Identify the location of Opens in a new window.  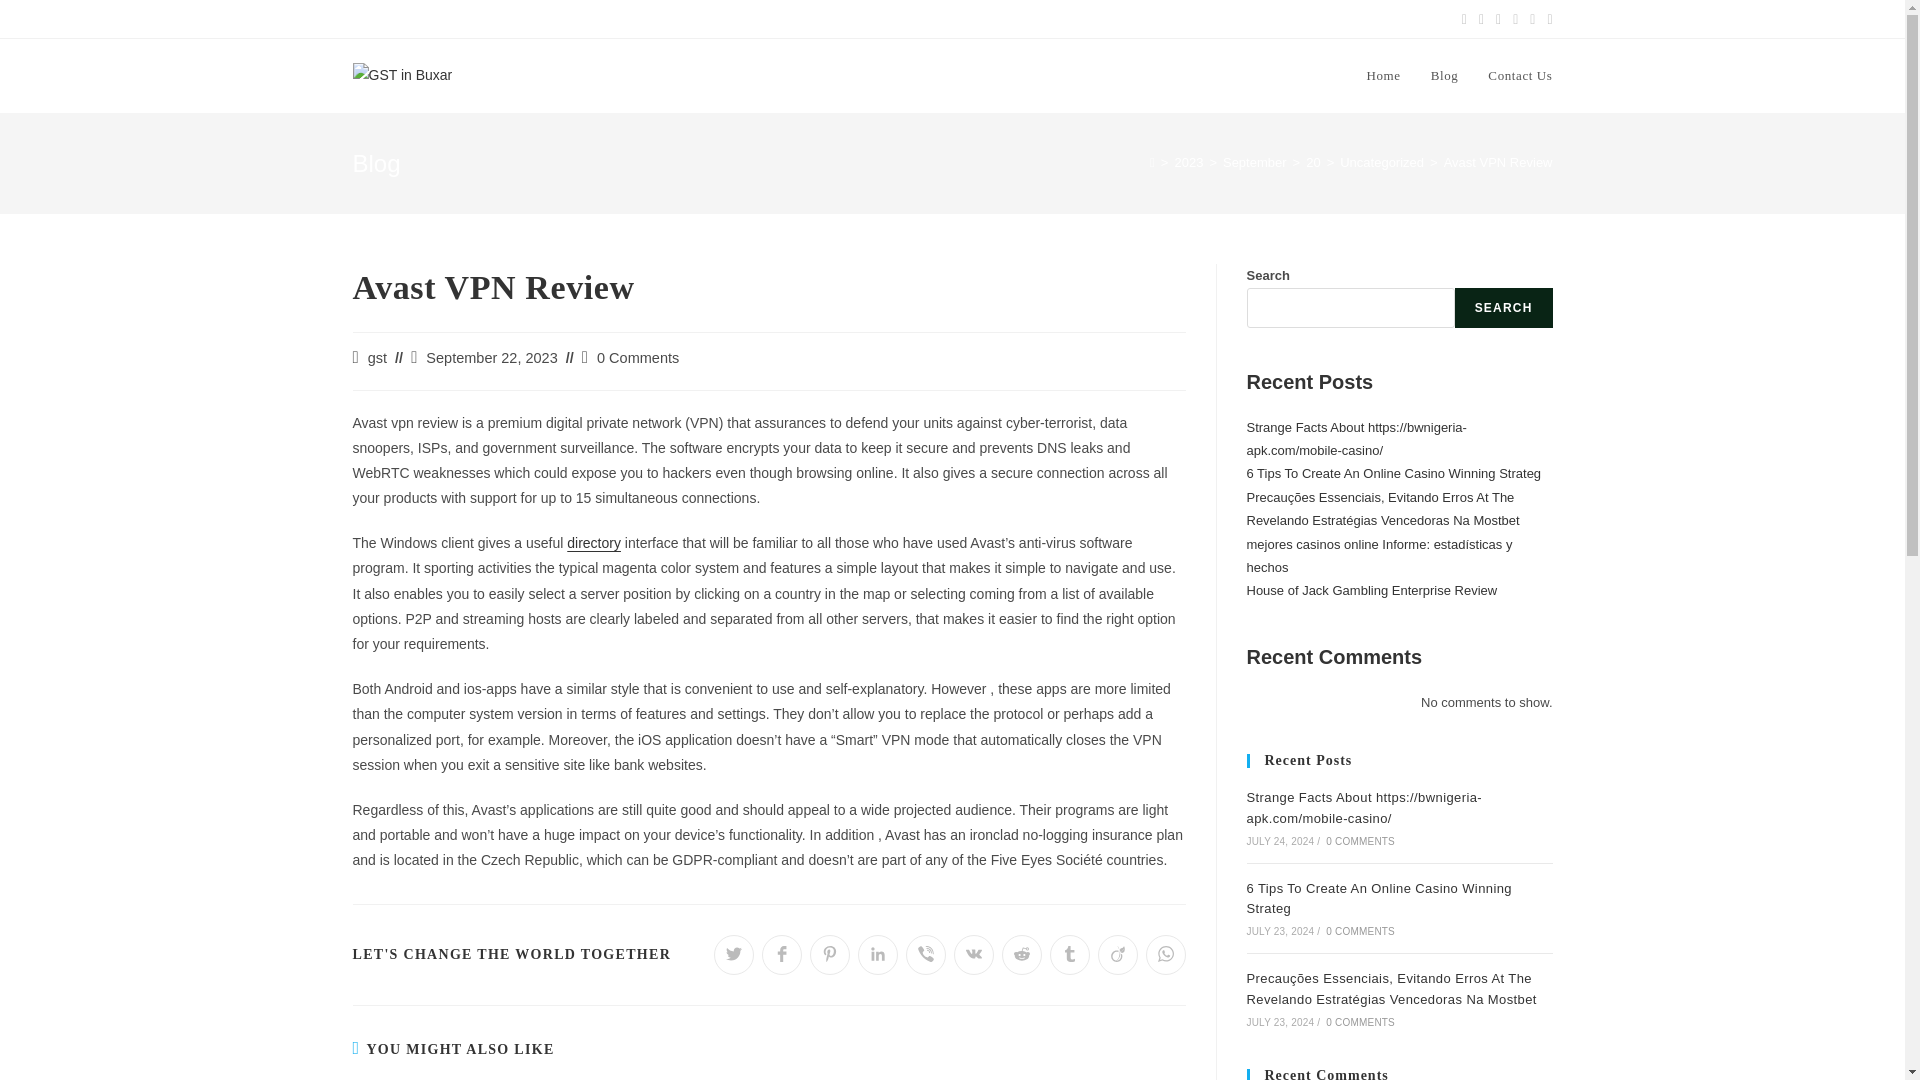
(830, 955).